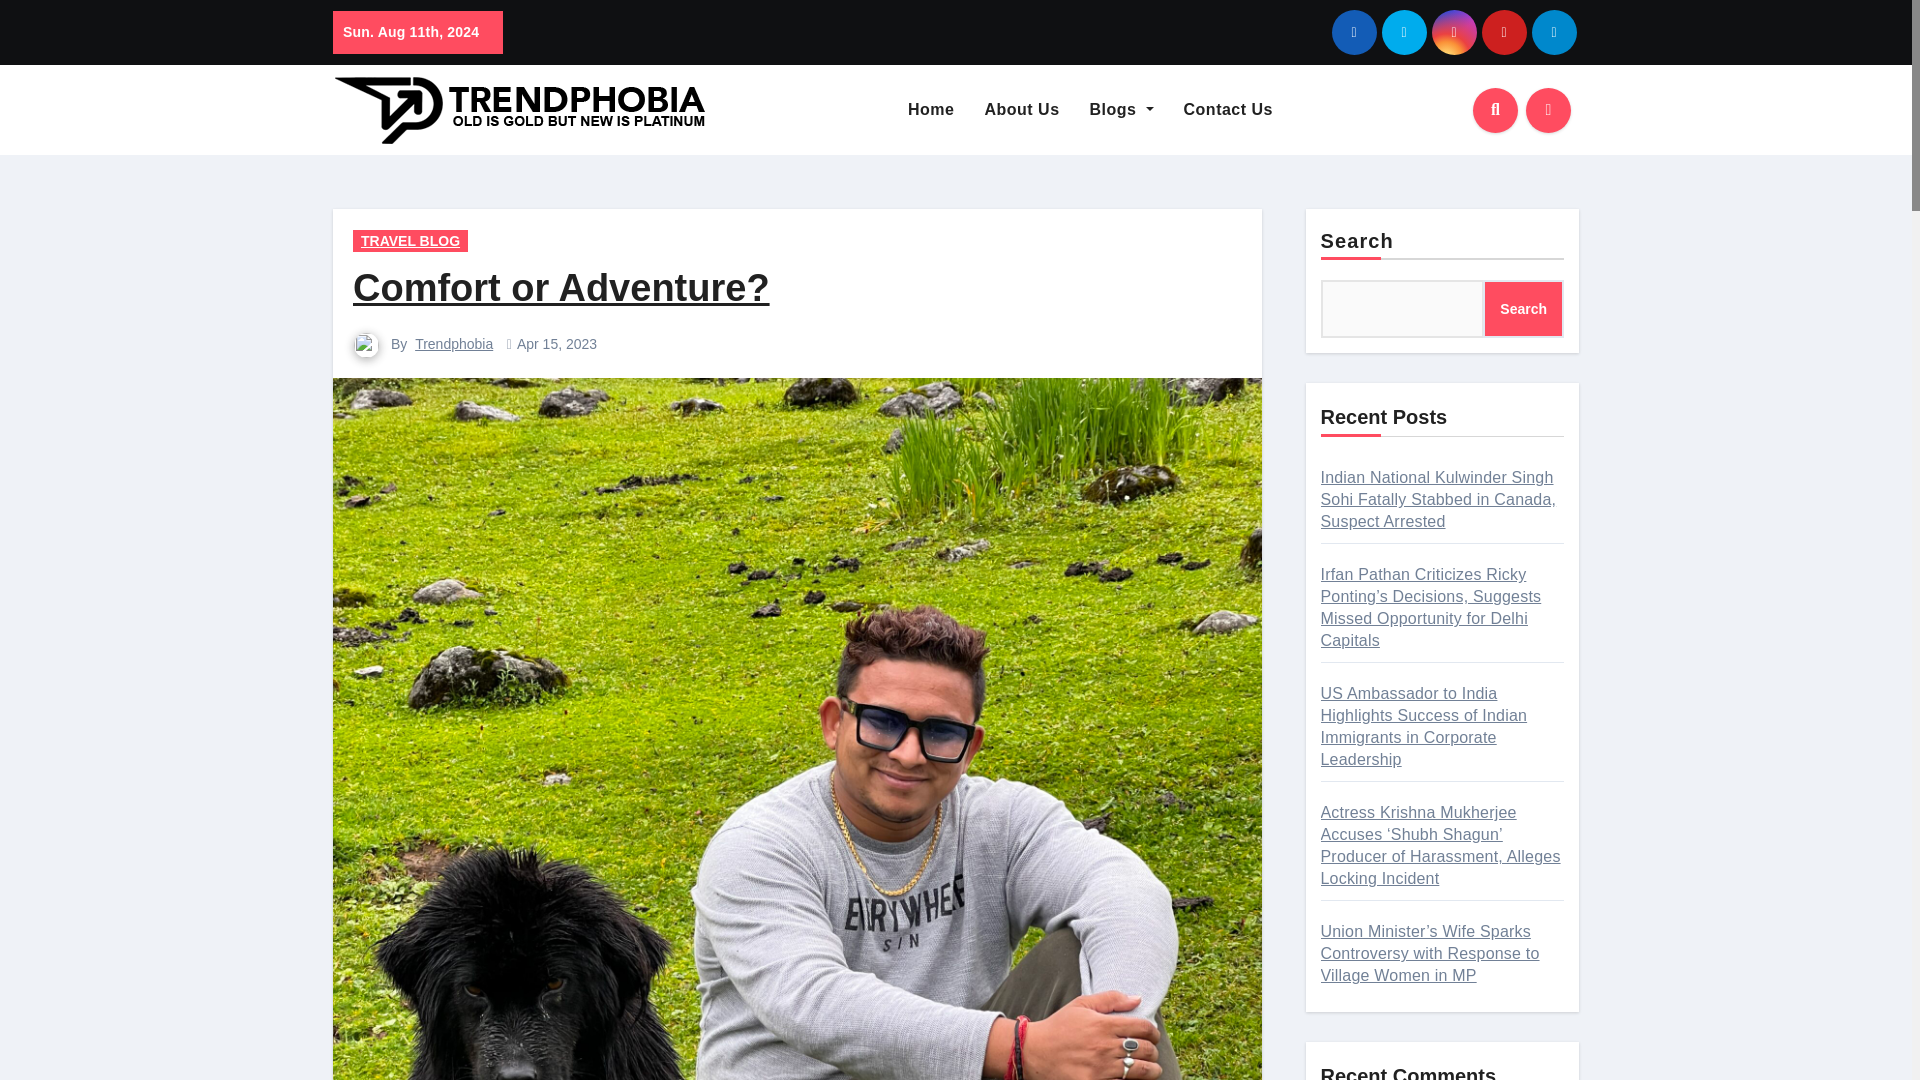 Image resolution: width=1920 pixels, height=1080 pixels. What do you see at coordinates (454, 344) in the screenshot?
I see `Trendphobia` at bounding box center [454, 344].